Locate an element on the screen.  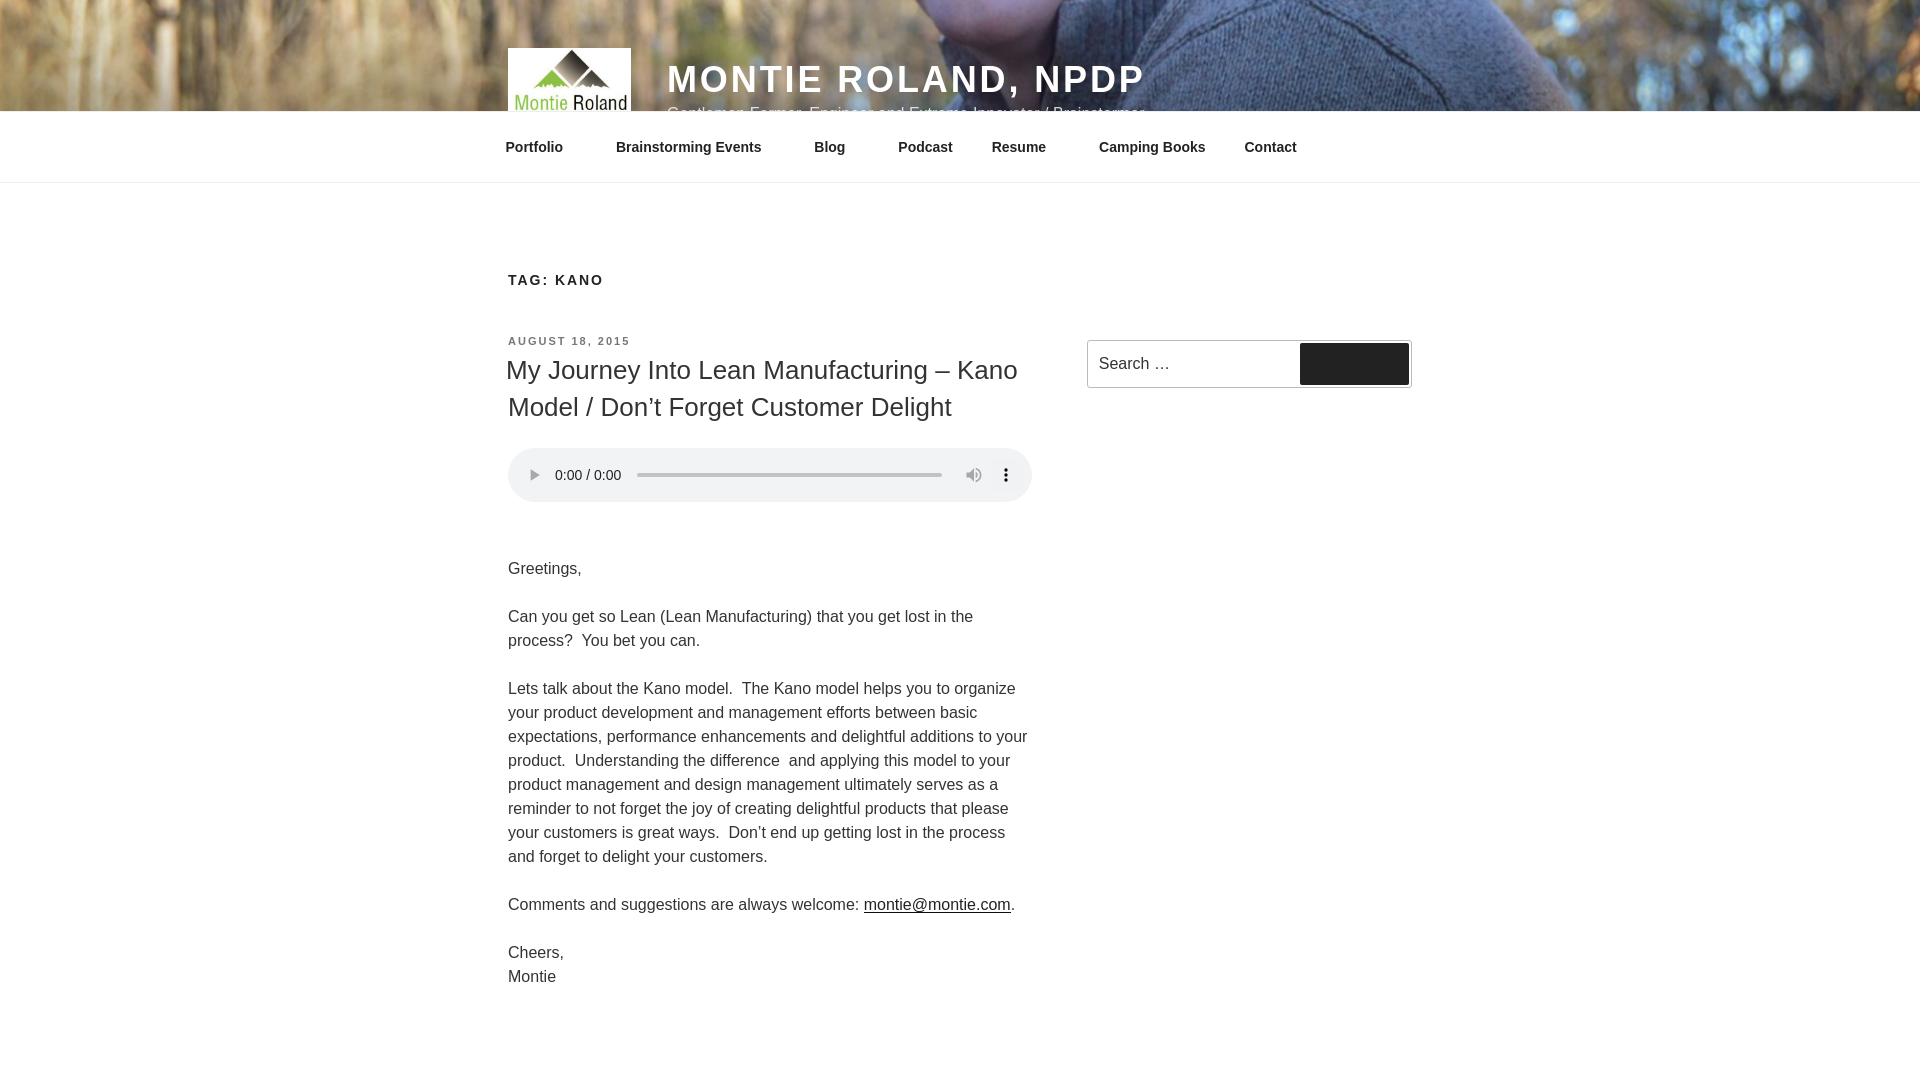
Podcast is located at coordinates (925, 146).